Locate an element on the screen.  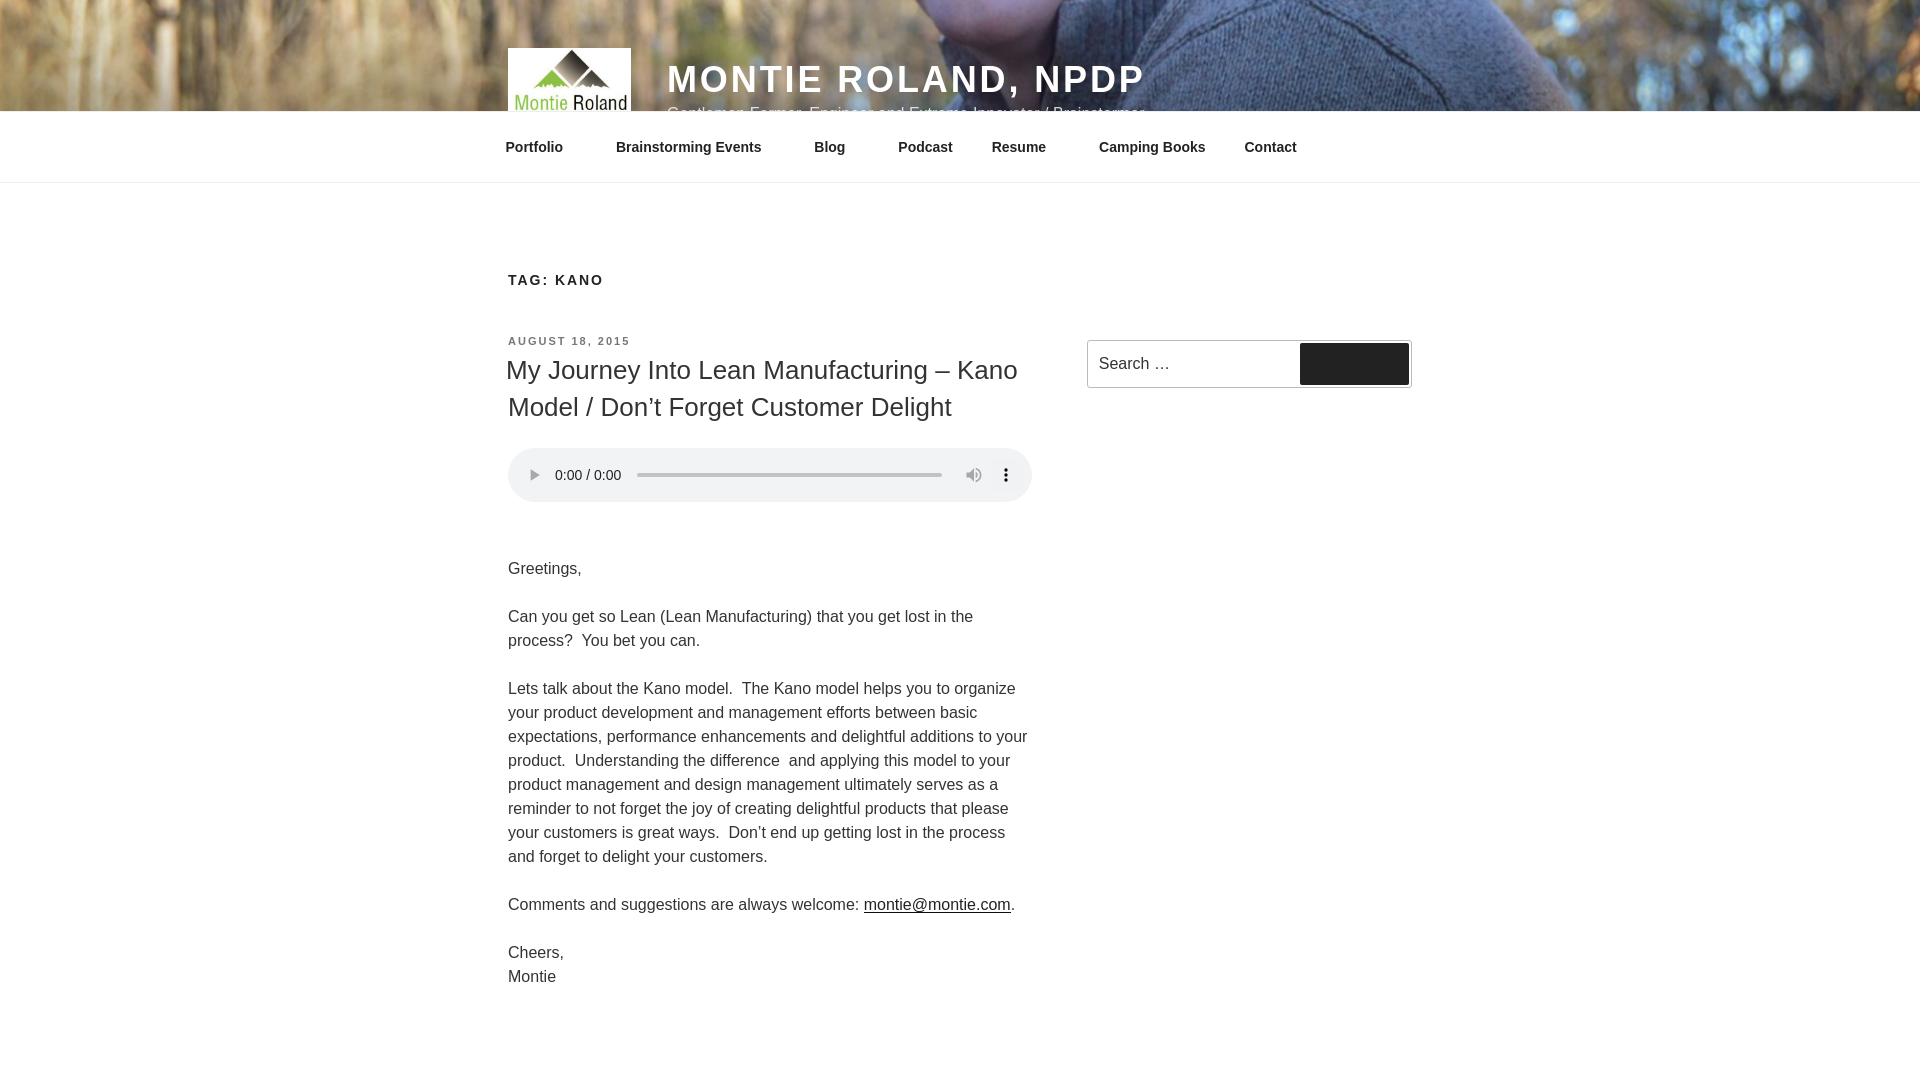
Podcast is located at coordinates (925, 146).